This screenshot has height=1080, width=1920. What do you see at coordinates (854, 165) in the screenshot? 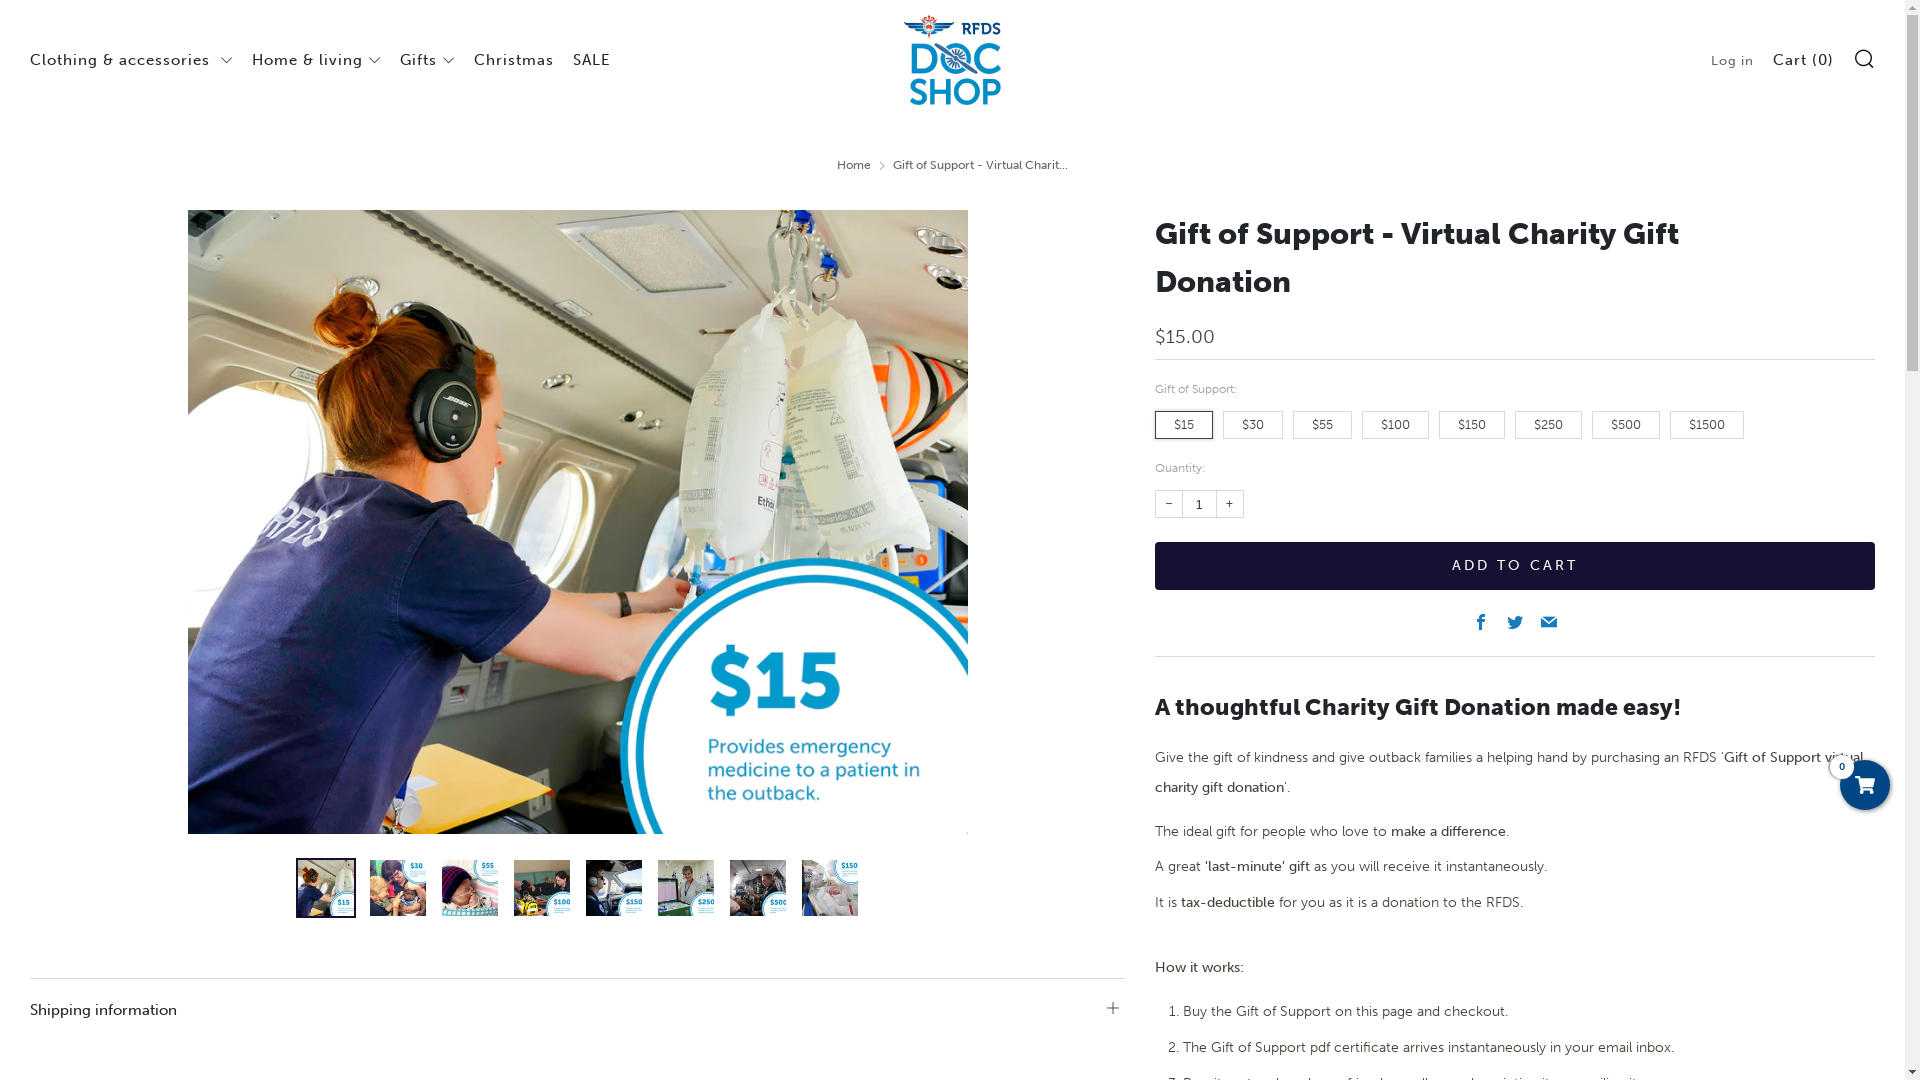
I see `Home` at bounding box center [854, 165].